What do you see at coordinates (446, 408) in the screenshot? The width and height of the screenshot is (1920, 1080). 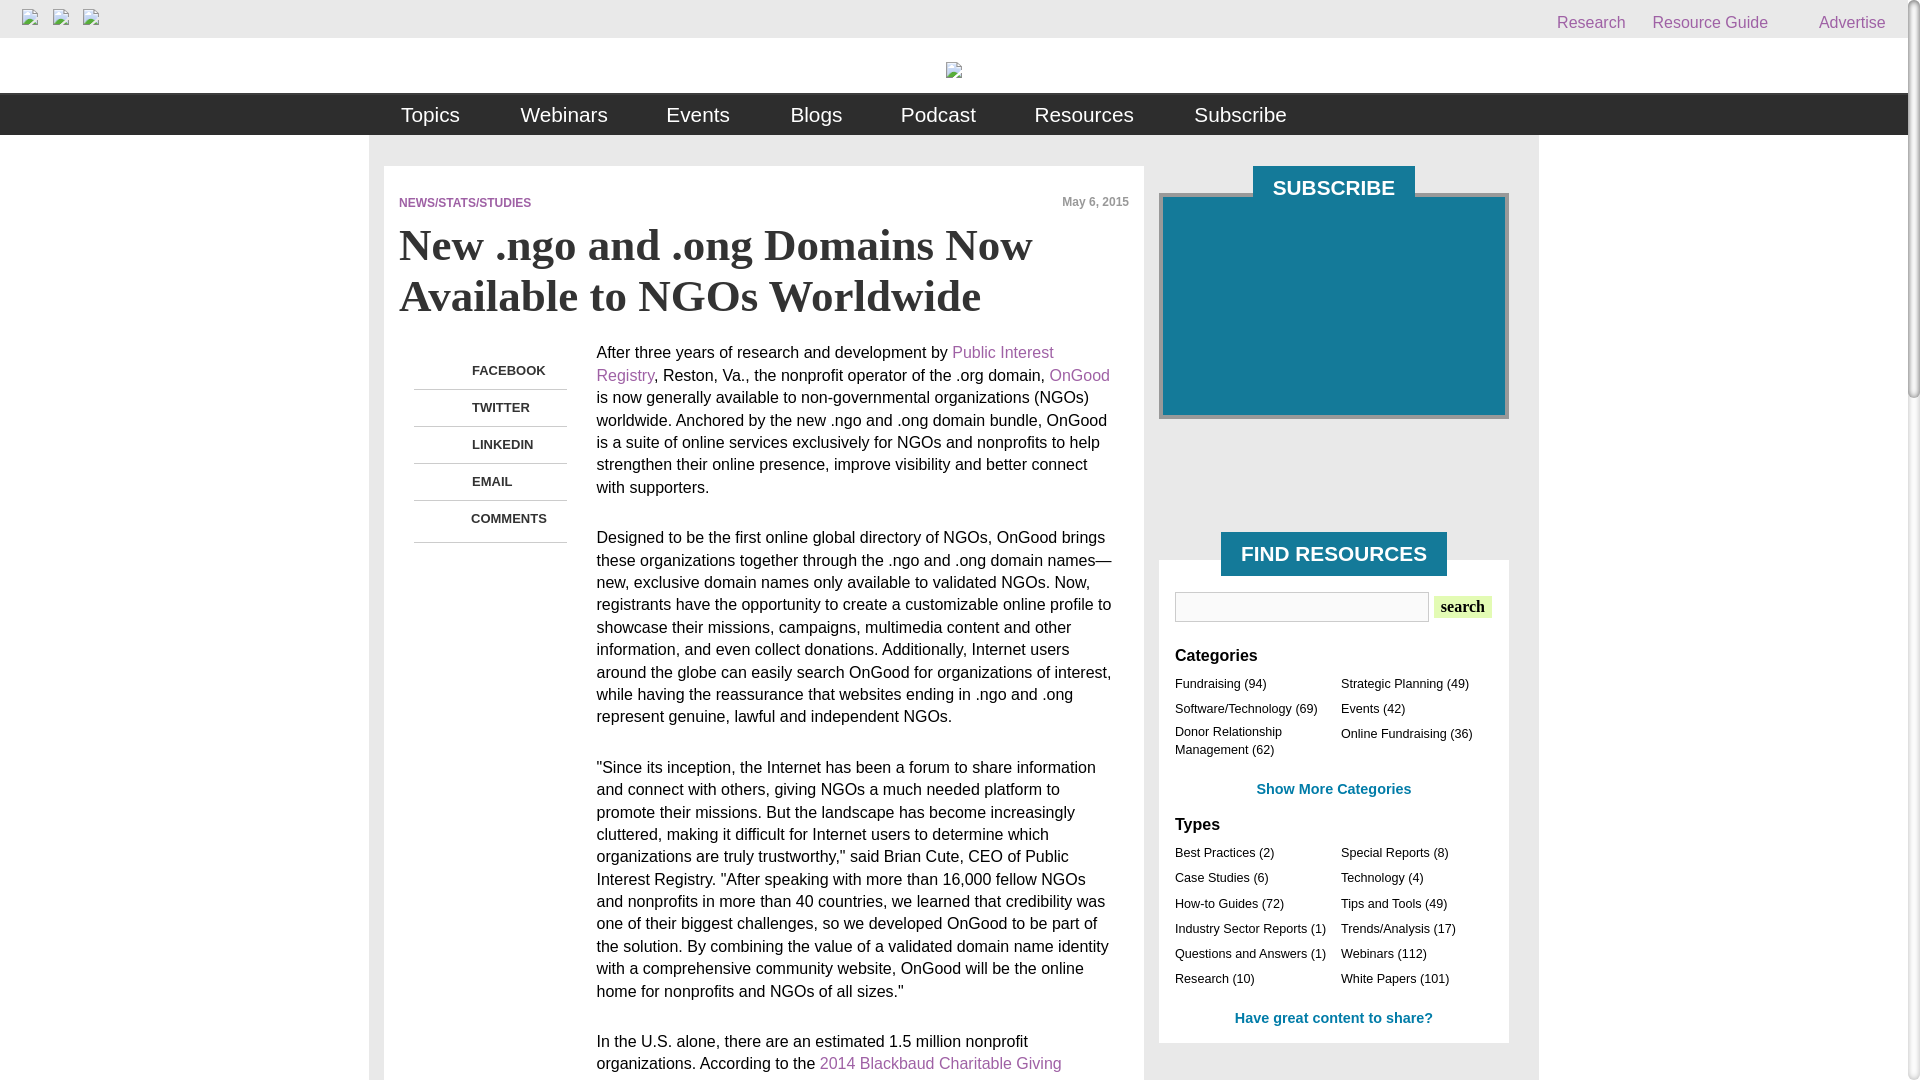 I see `Twitter` at bounding box center [446, 408].